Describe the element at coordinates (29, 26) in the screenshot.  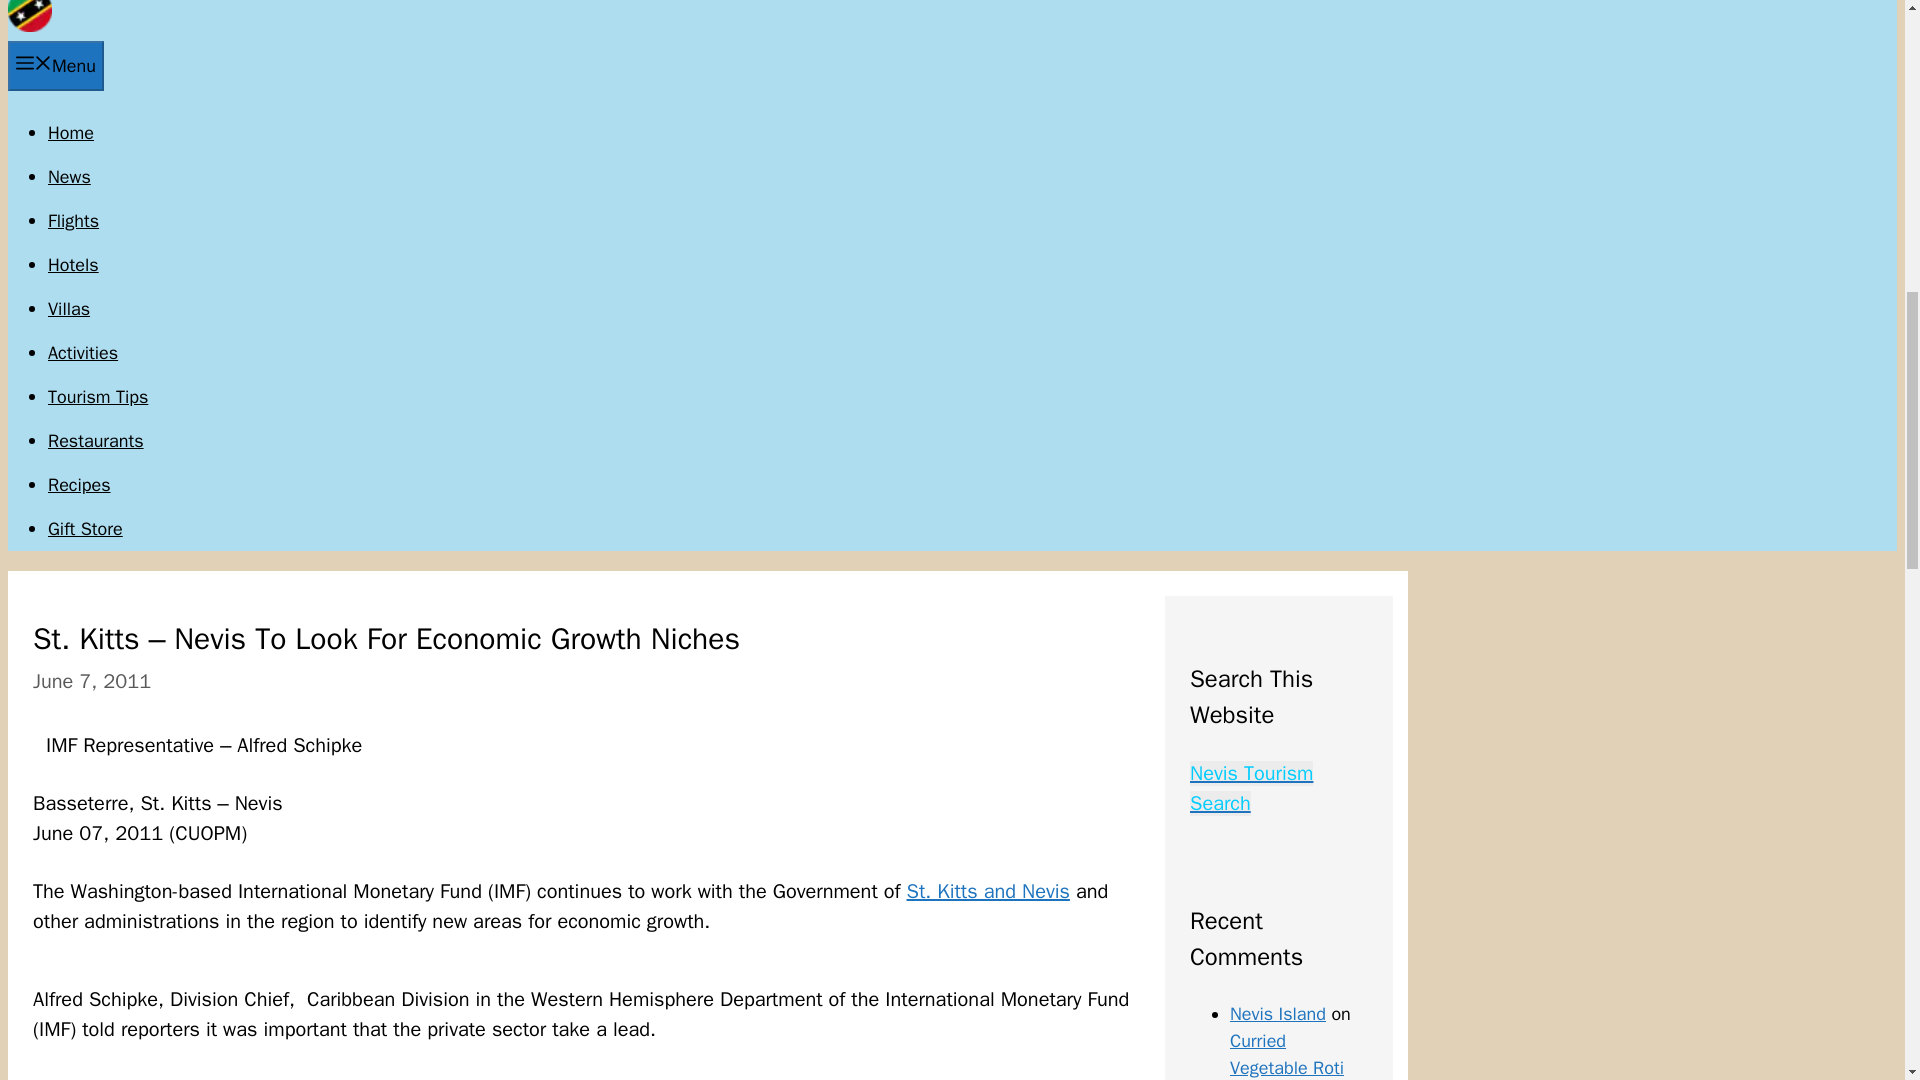
I see `Nevis Island News and Notes` at that location.